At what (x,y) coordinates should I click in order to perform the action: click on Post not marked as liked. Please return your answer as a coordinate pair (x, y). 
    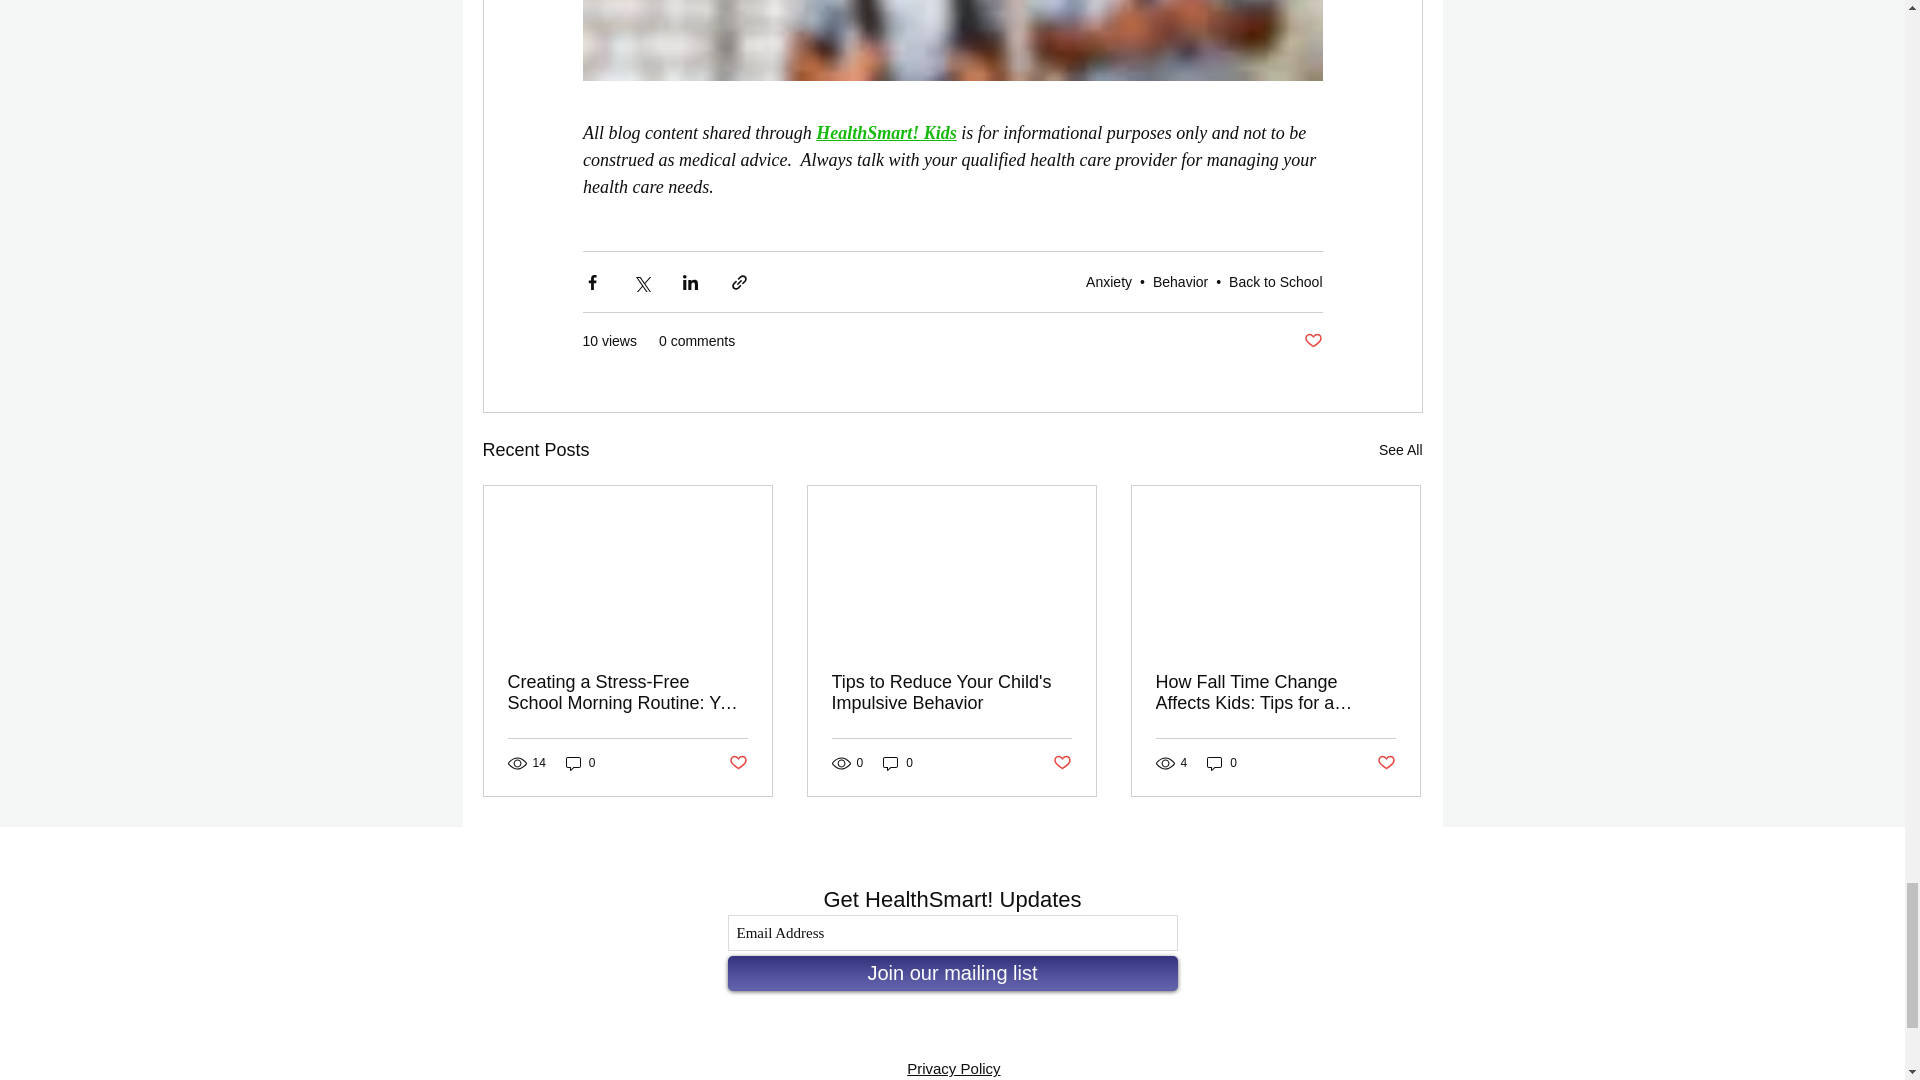
    Looking at the image, I should click on (1312, 341).